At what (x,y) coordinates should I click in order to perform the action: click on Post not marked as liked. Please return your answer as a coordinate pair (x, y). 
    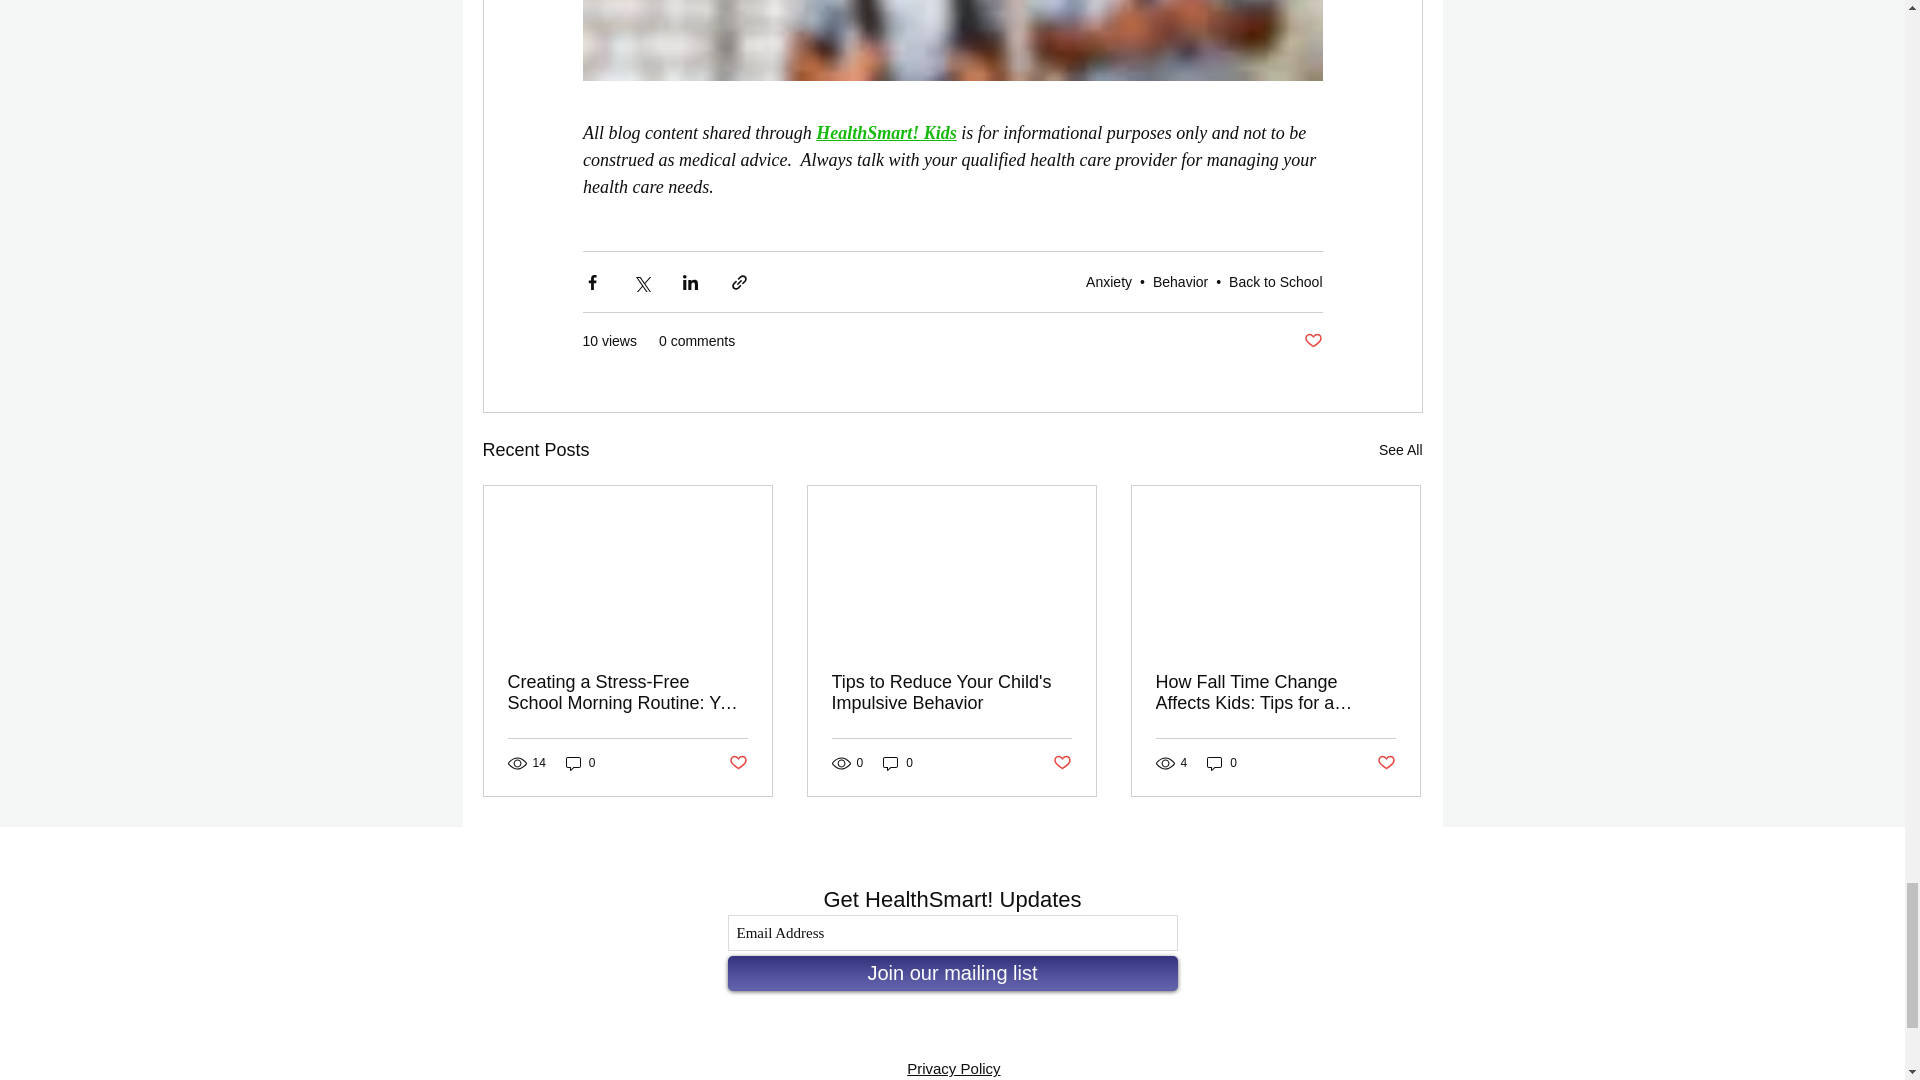
    Looking at the image, I should click on (1312, 341).